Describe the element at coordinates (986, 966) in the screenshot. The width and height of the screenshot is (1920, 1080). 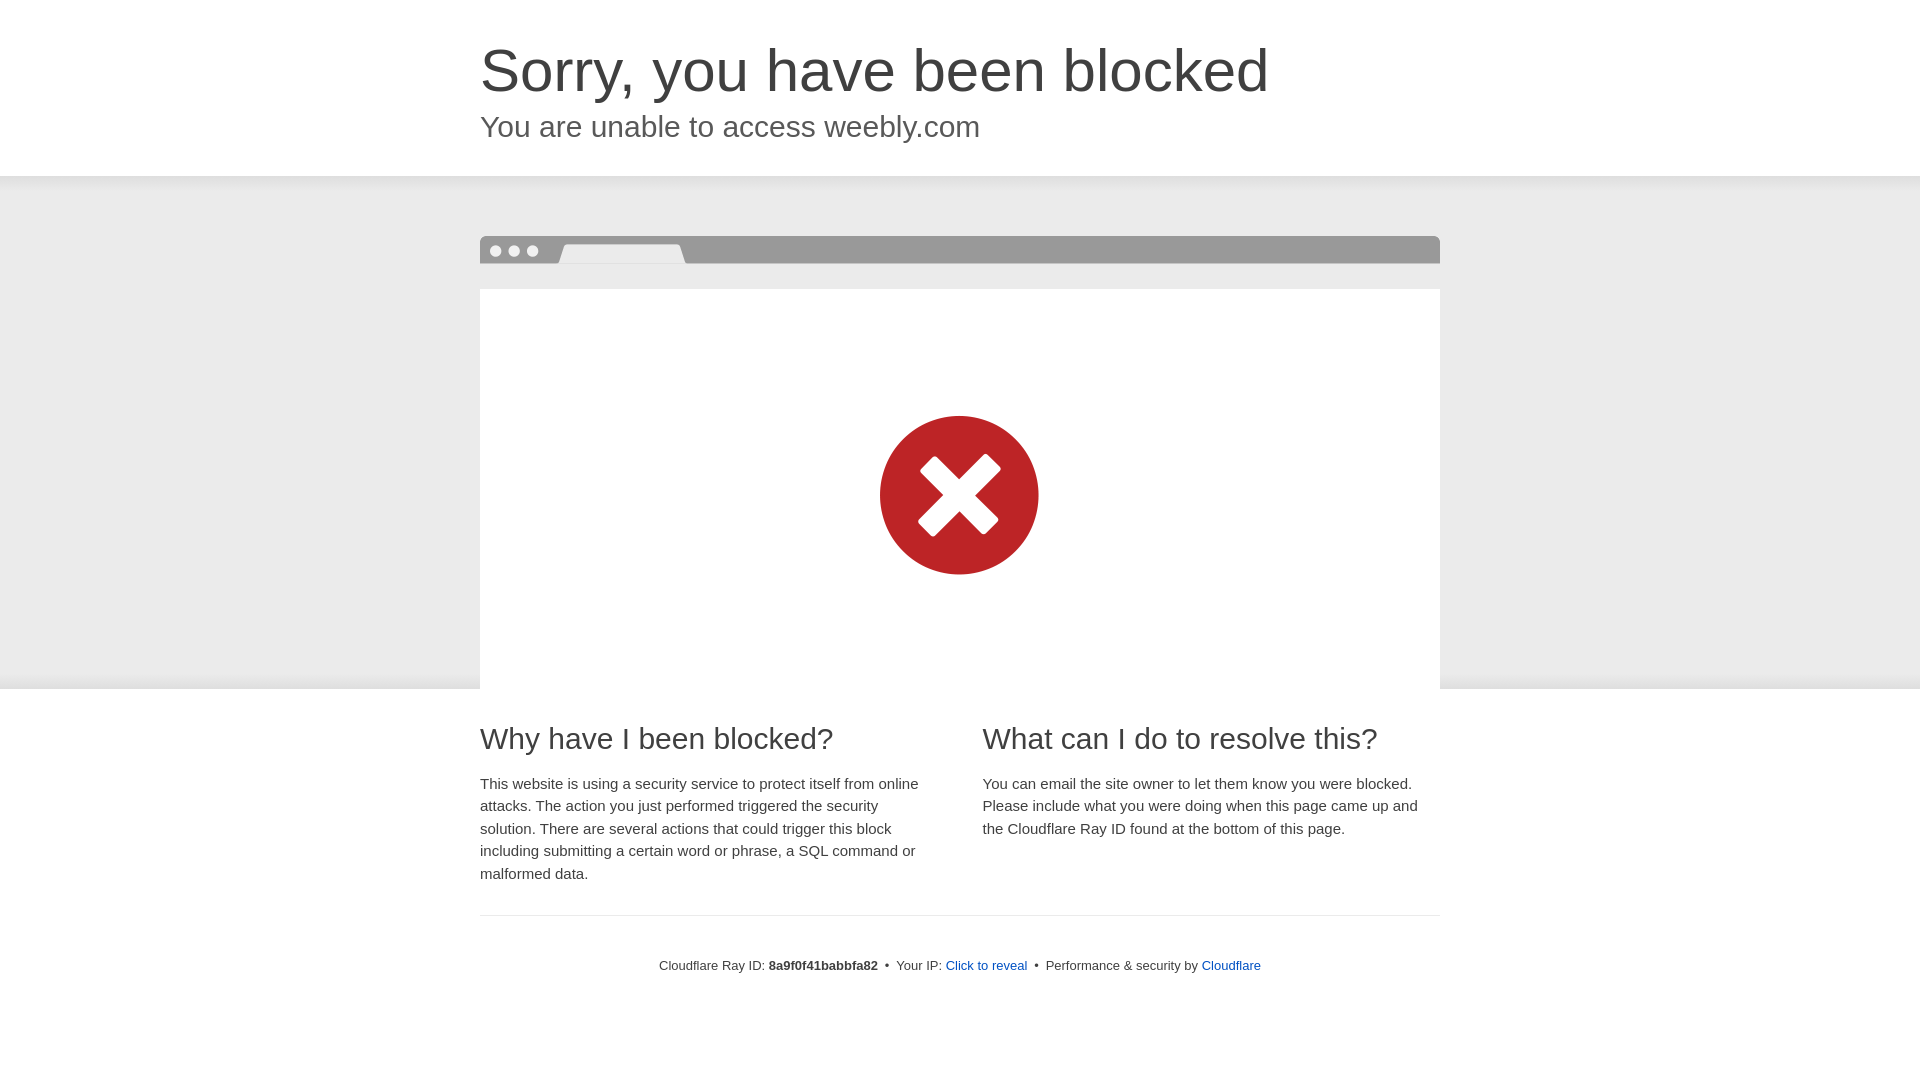
I see `Click to reveal` at that location.